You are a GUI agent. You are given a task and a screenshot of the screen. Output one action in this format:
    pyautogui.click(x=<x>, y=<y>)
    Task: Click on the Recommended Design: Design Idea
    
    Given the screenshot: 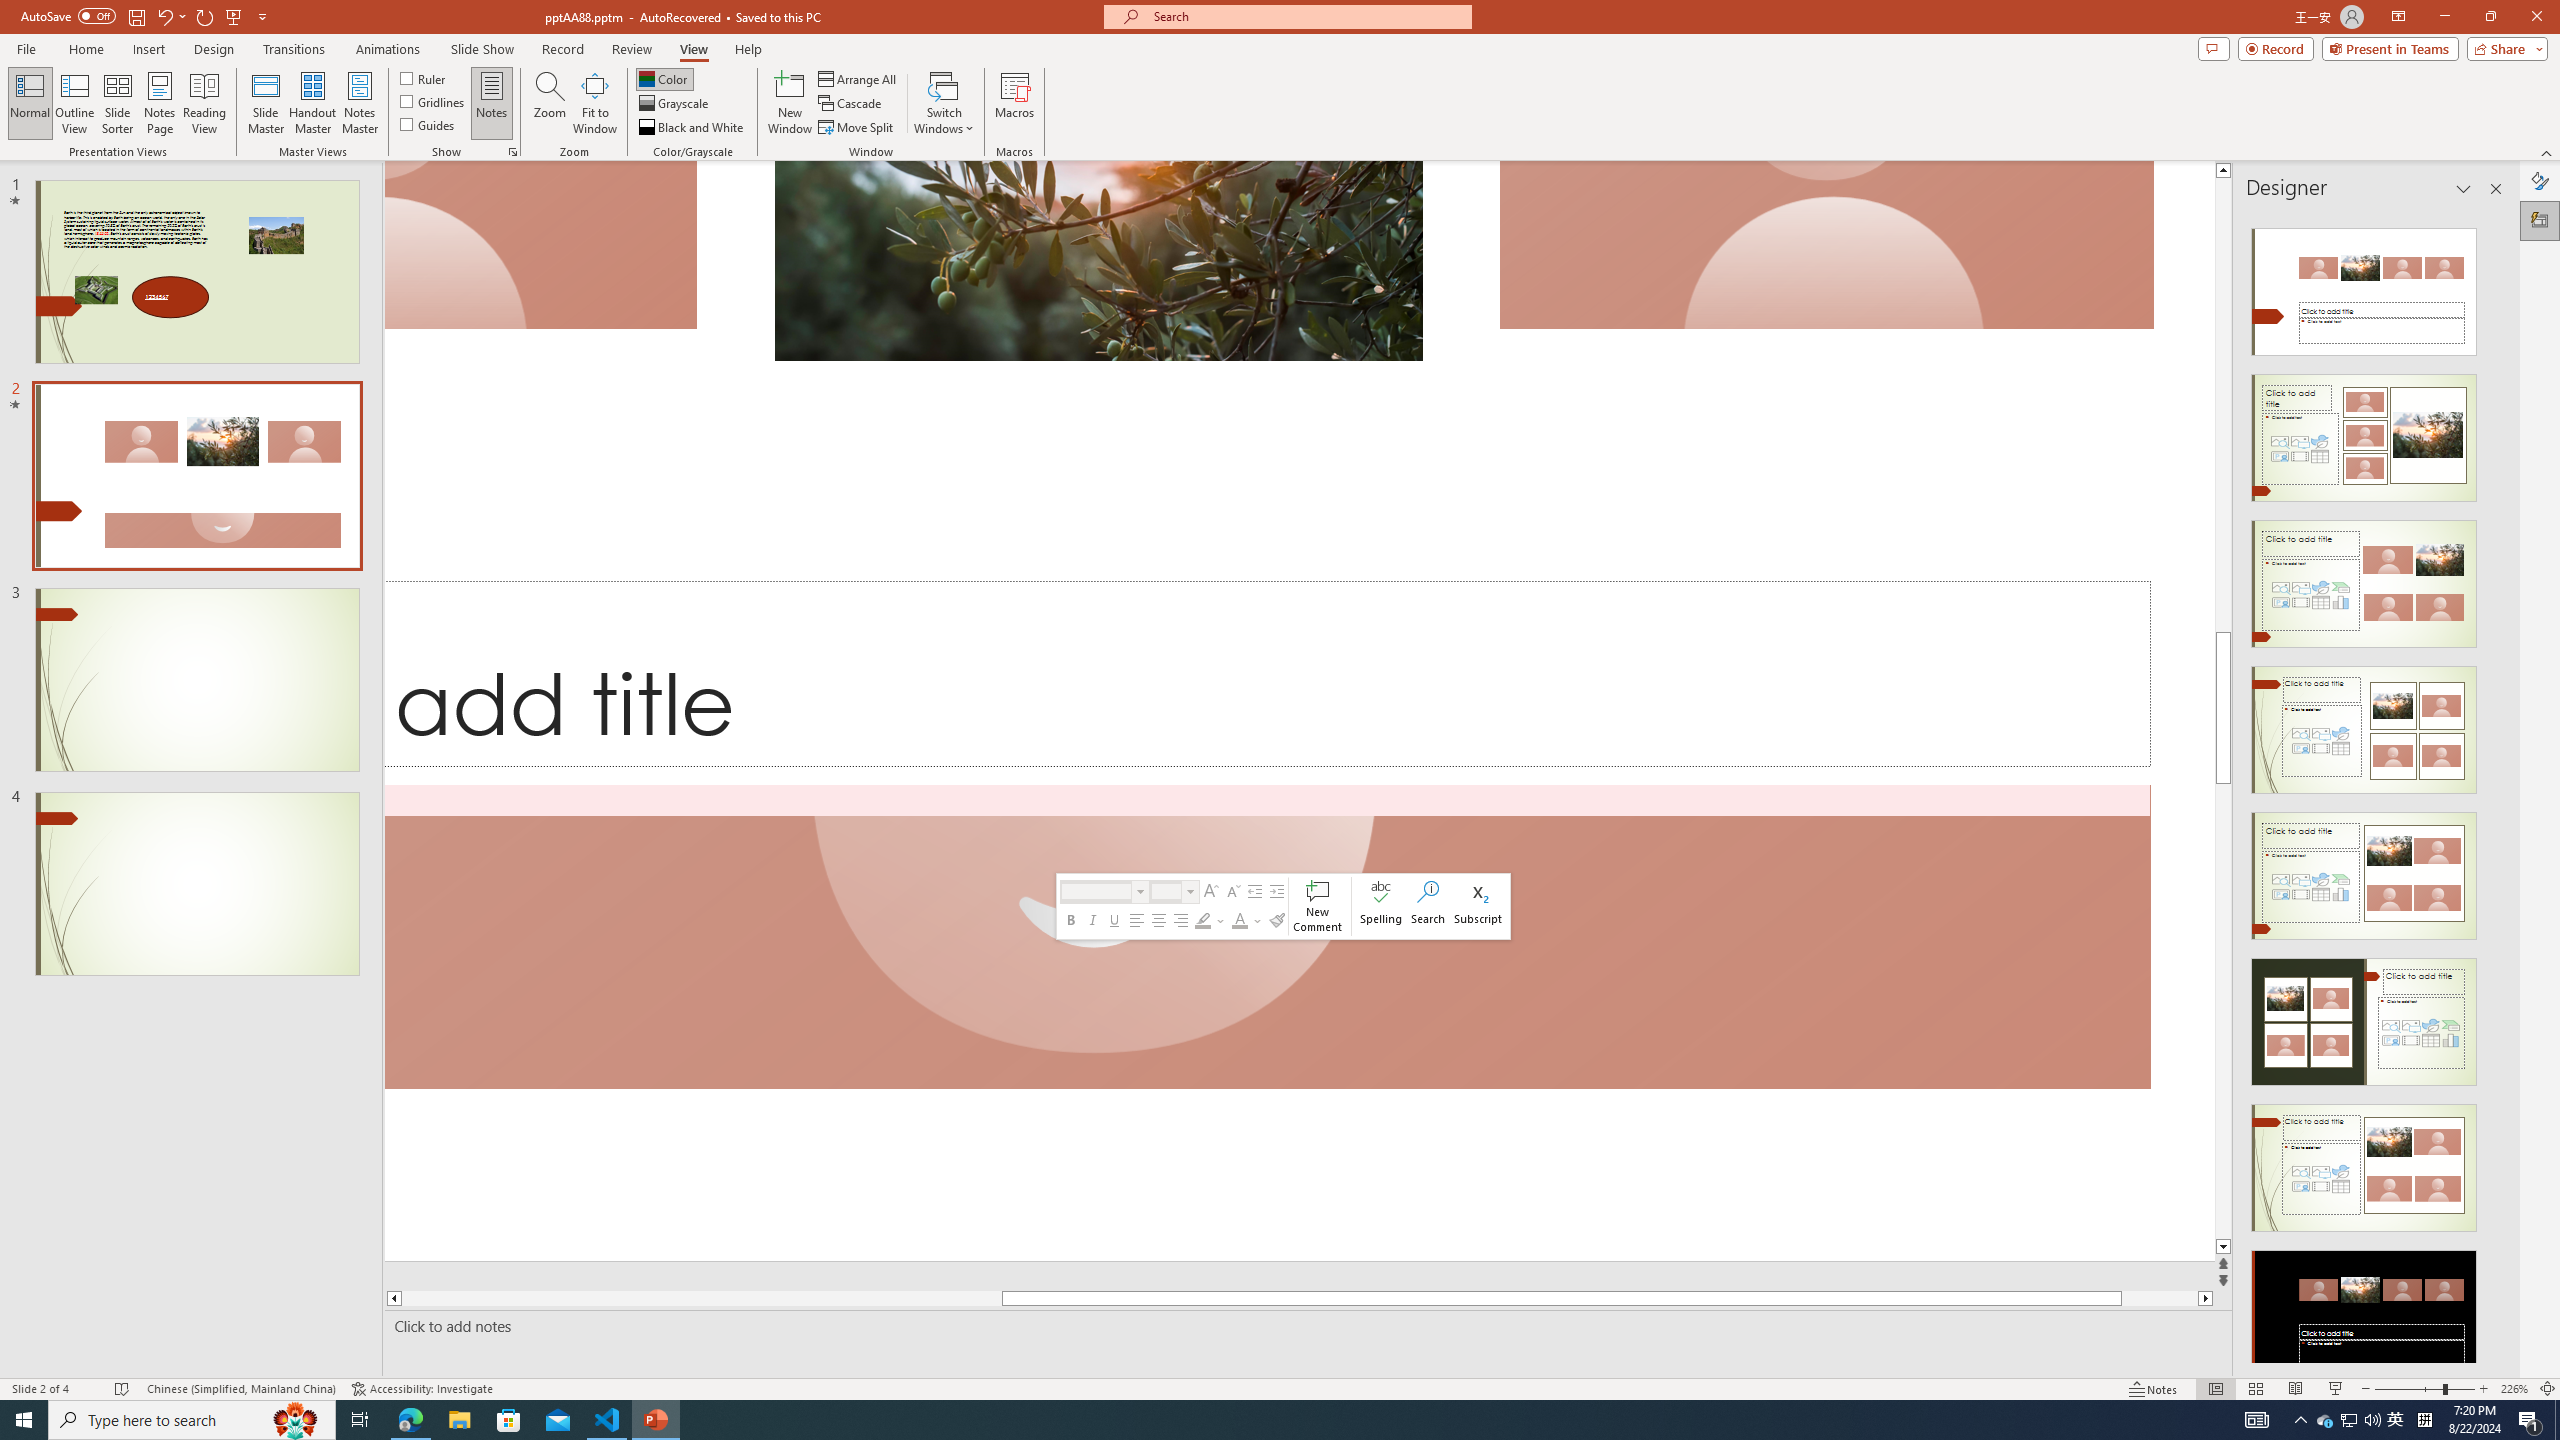 What is the action you would take?
    pyautogui.click(x=2364, y=286)
    